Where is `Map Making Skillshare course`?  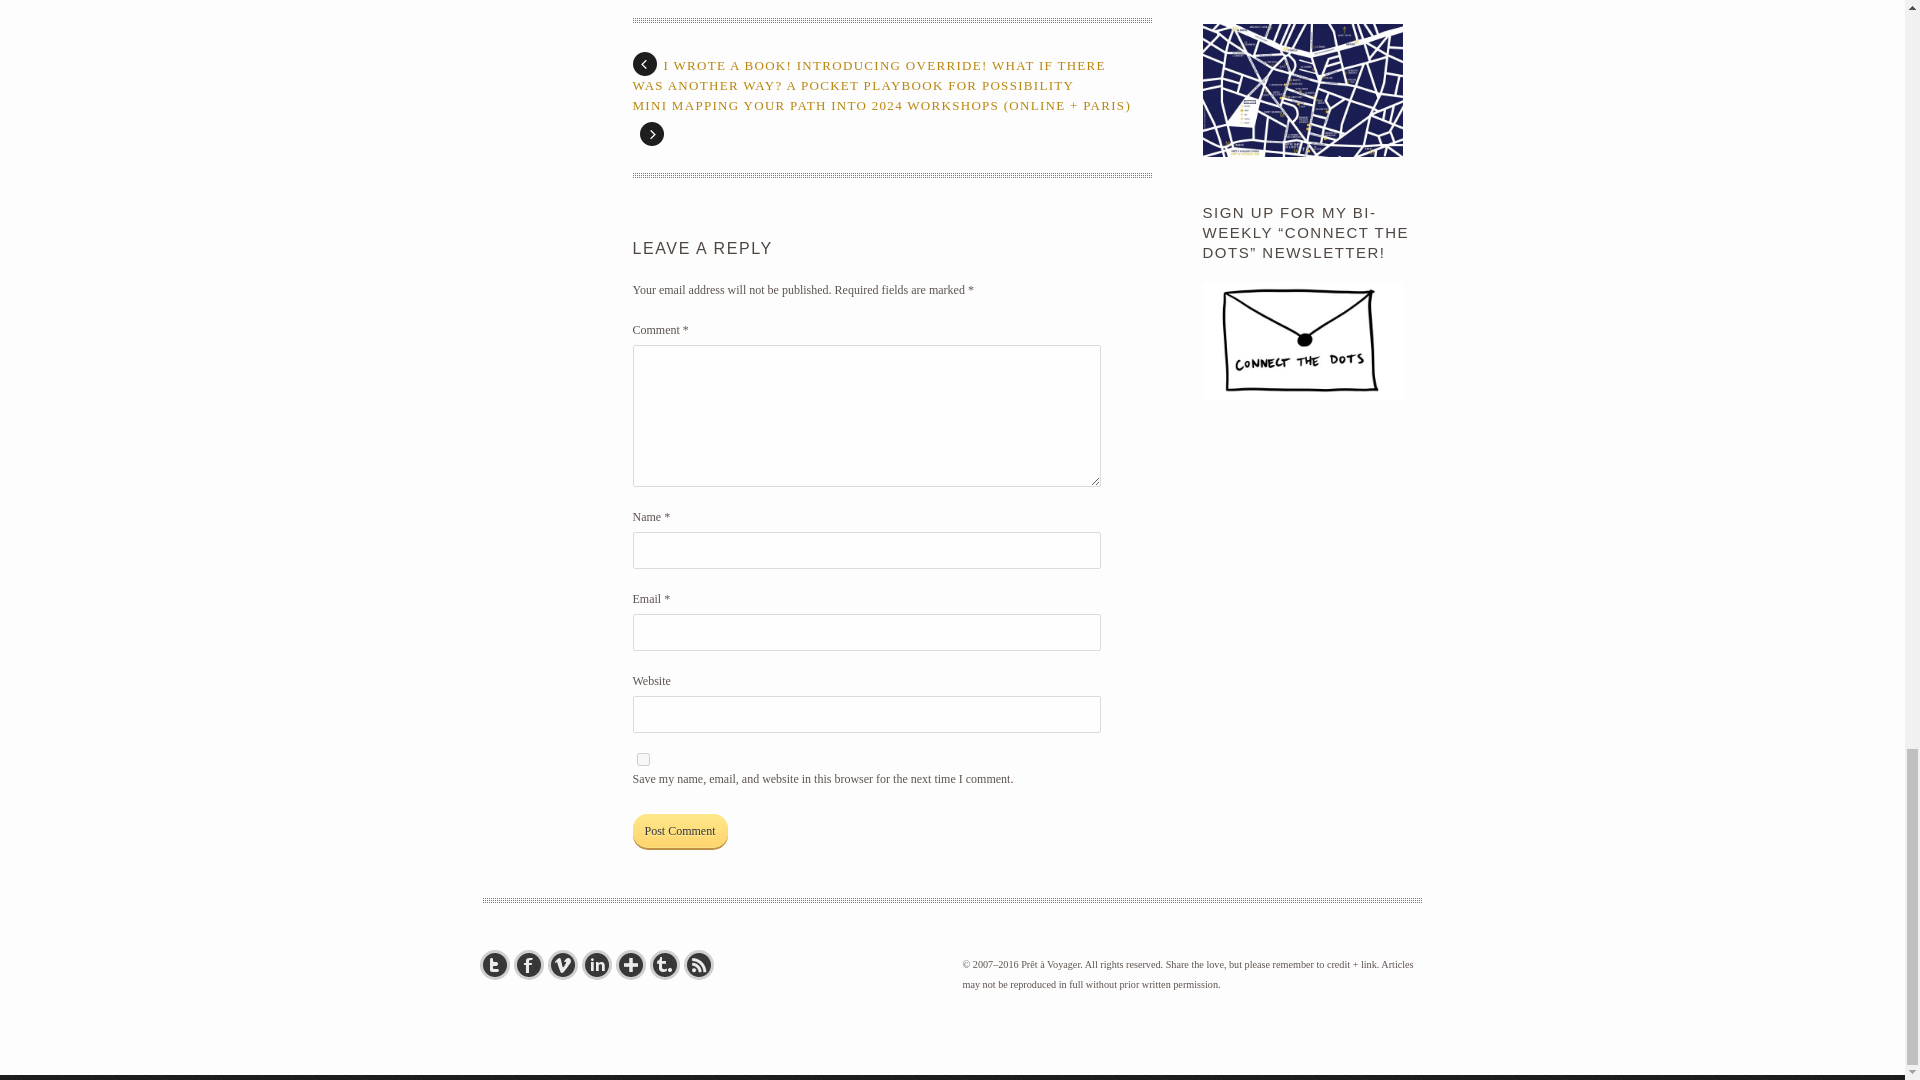 Map Making Skillshare course is located at coordinates (1301, 152).